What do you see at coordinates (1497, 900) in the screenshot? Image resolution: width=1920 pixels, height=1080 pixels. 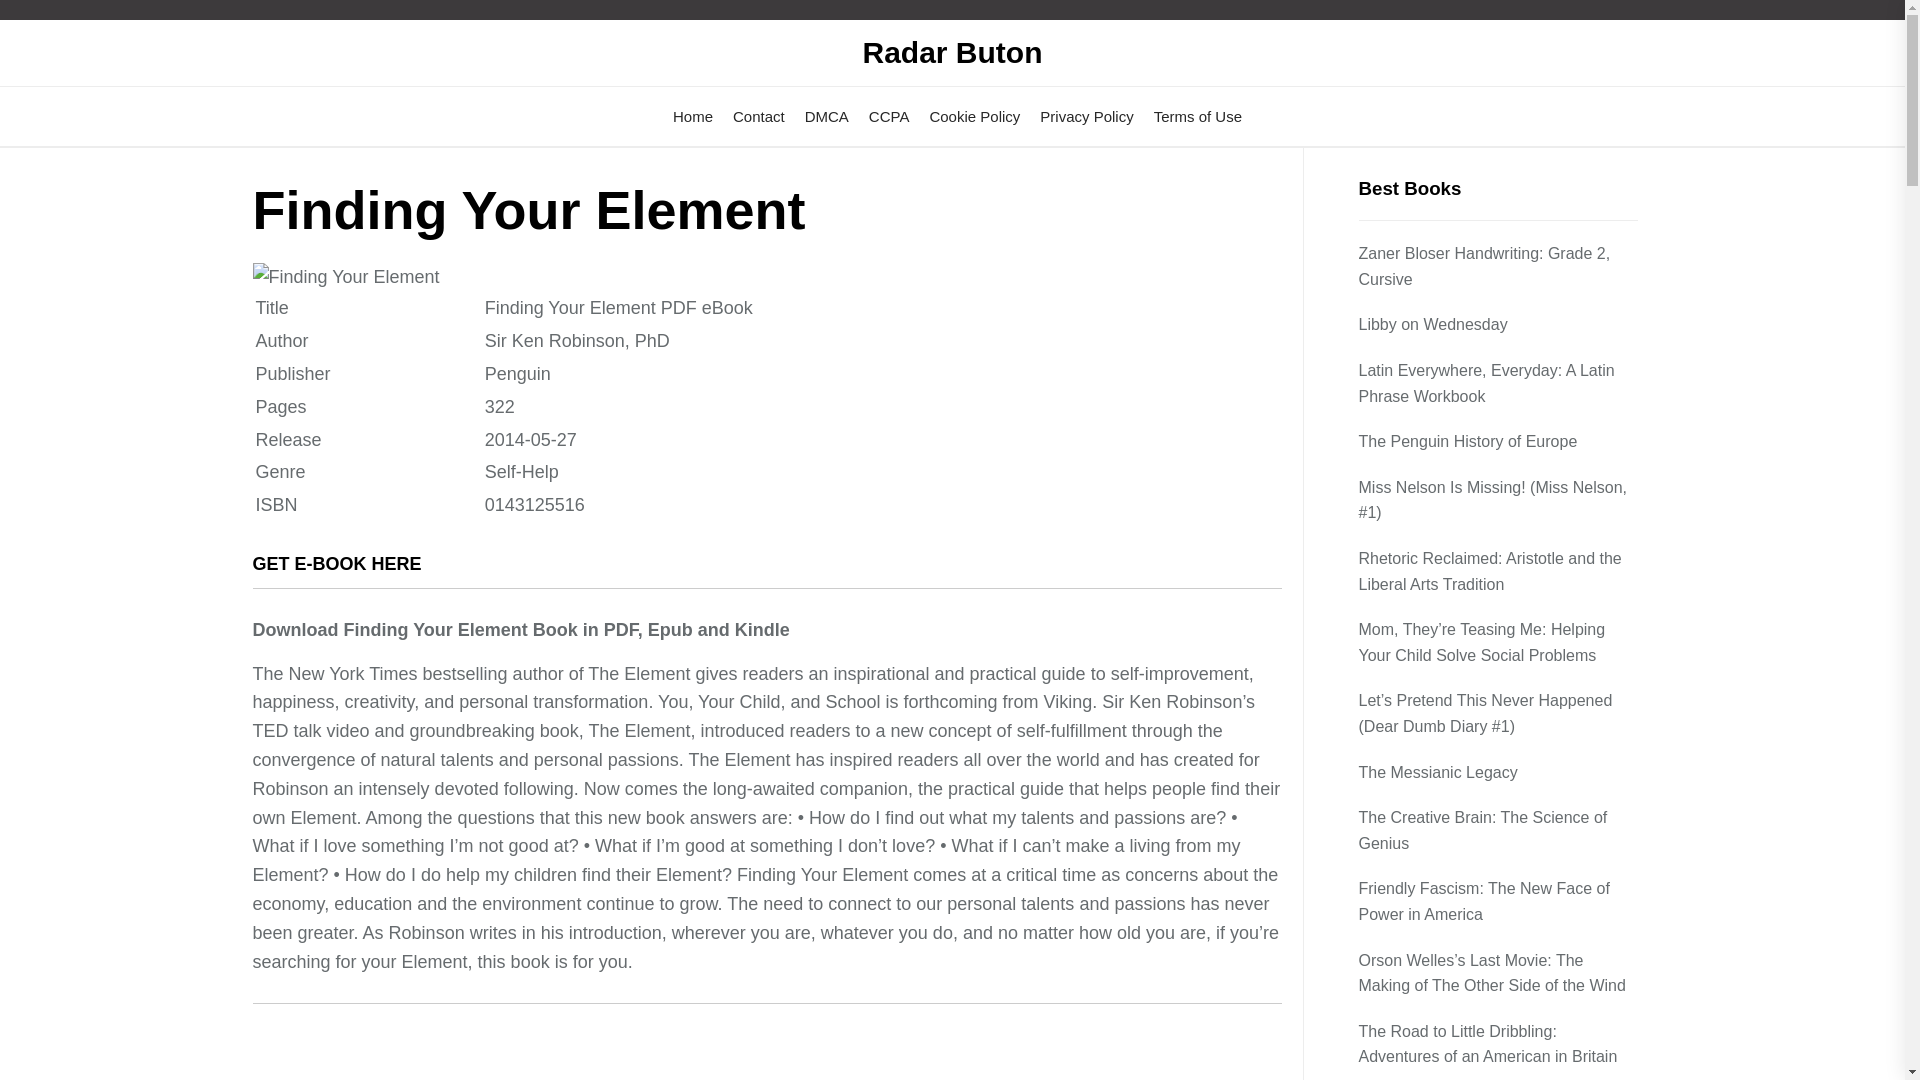 I see `Friendly Fascism: The New Face of Power in America` at bounding box center [1497, 900].